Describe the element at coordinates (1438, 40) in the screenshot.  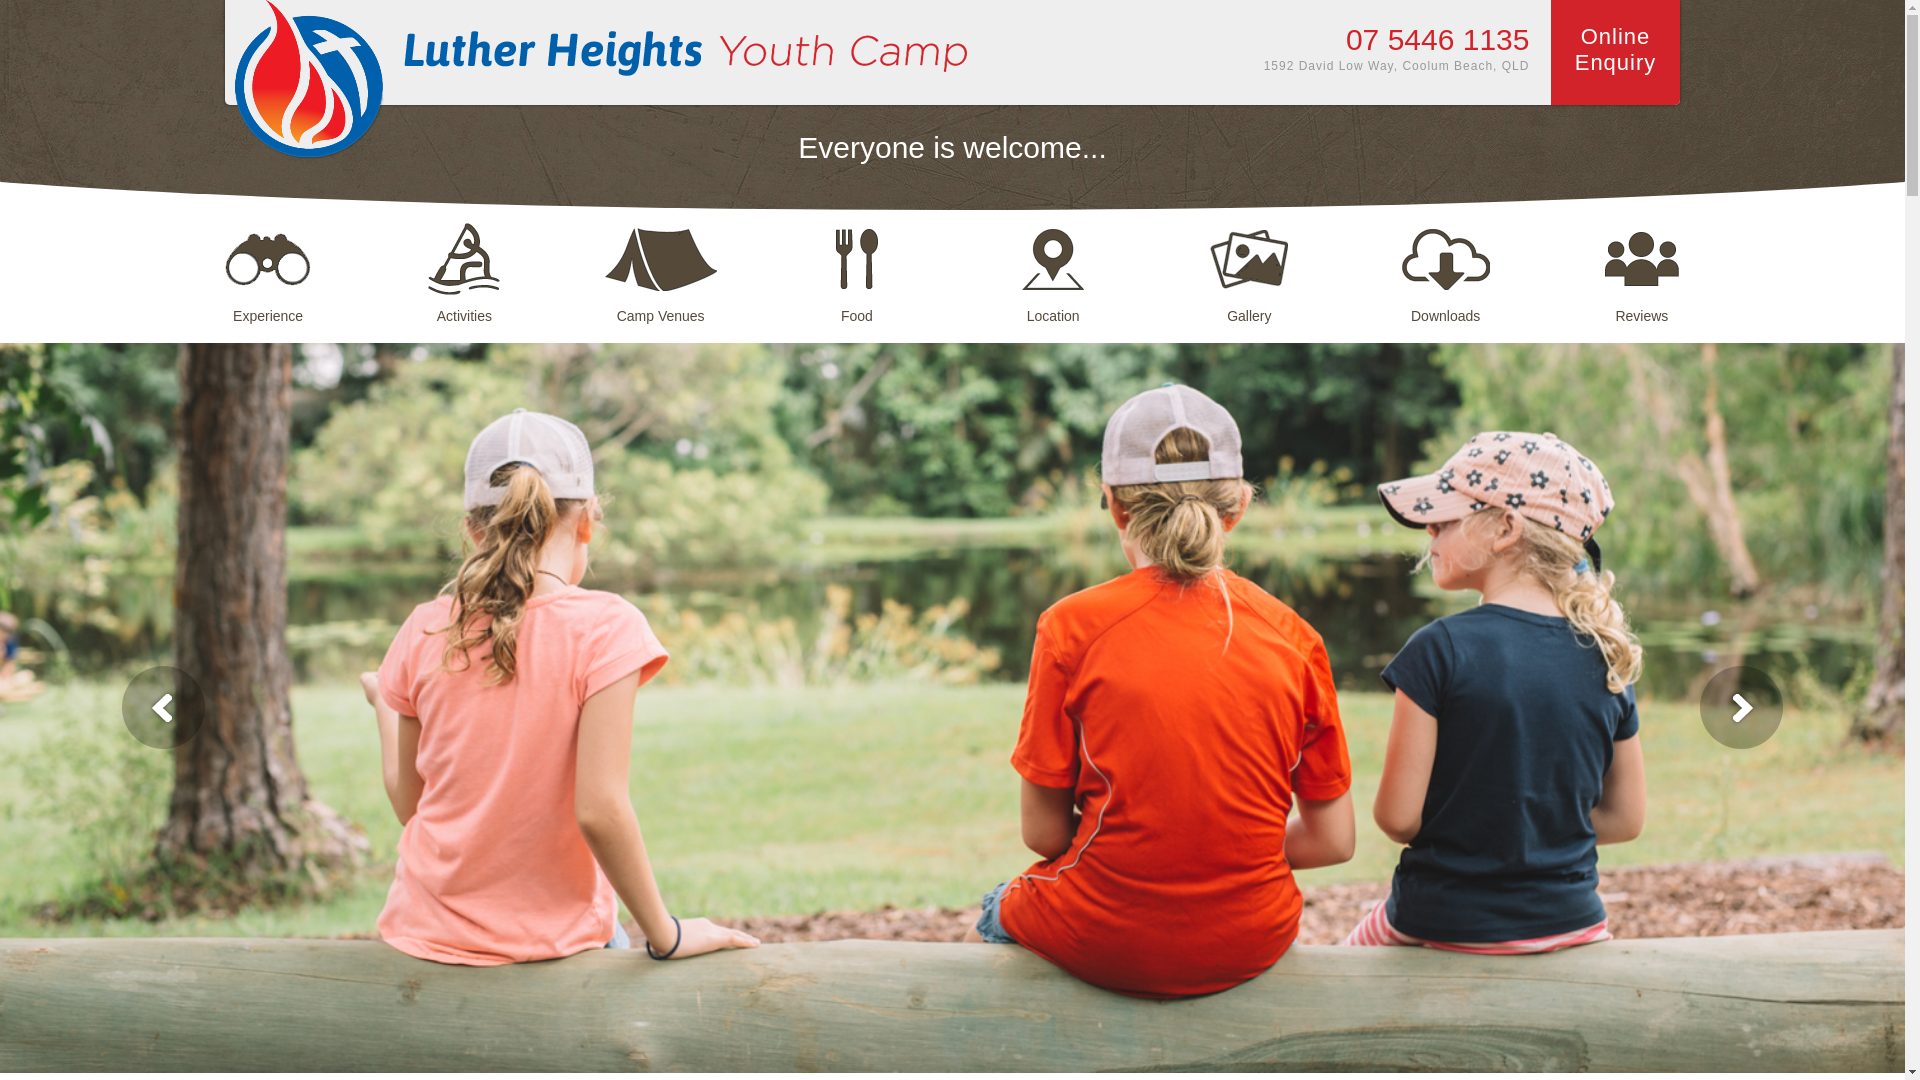
I see `07 5446 1135` at that location.